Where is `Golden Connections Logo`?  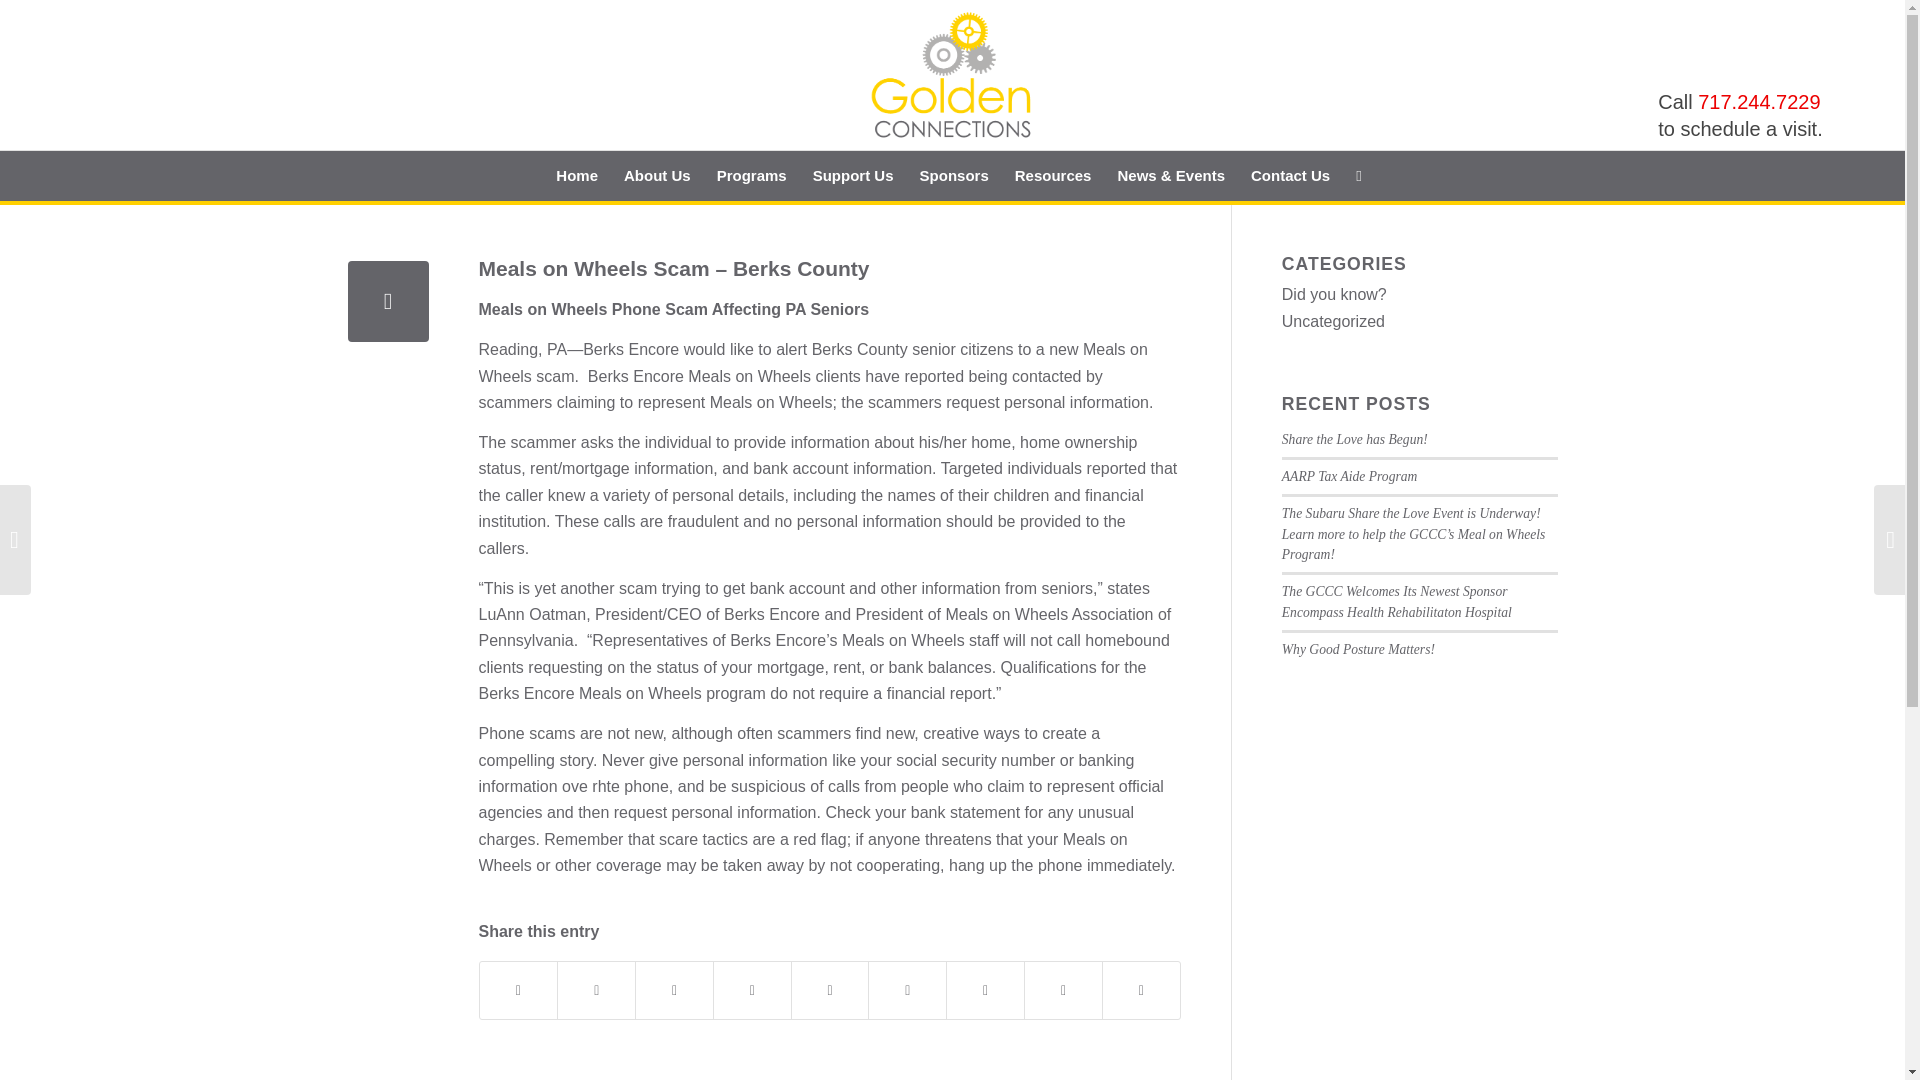
Golden Connections Logo is located at coordinates (952, 75).